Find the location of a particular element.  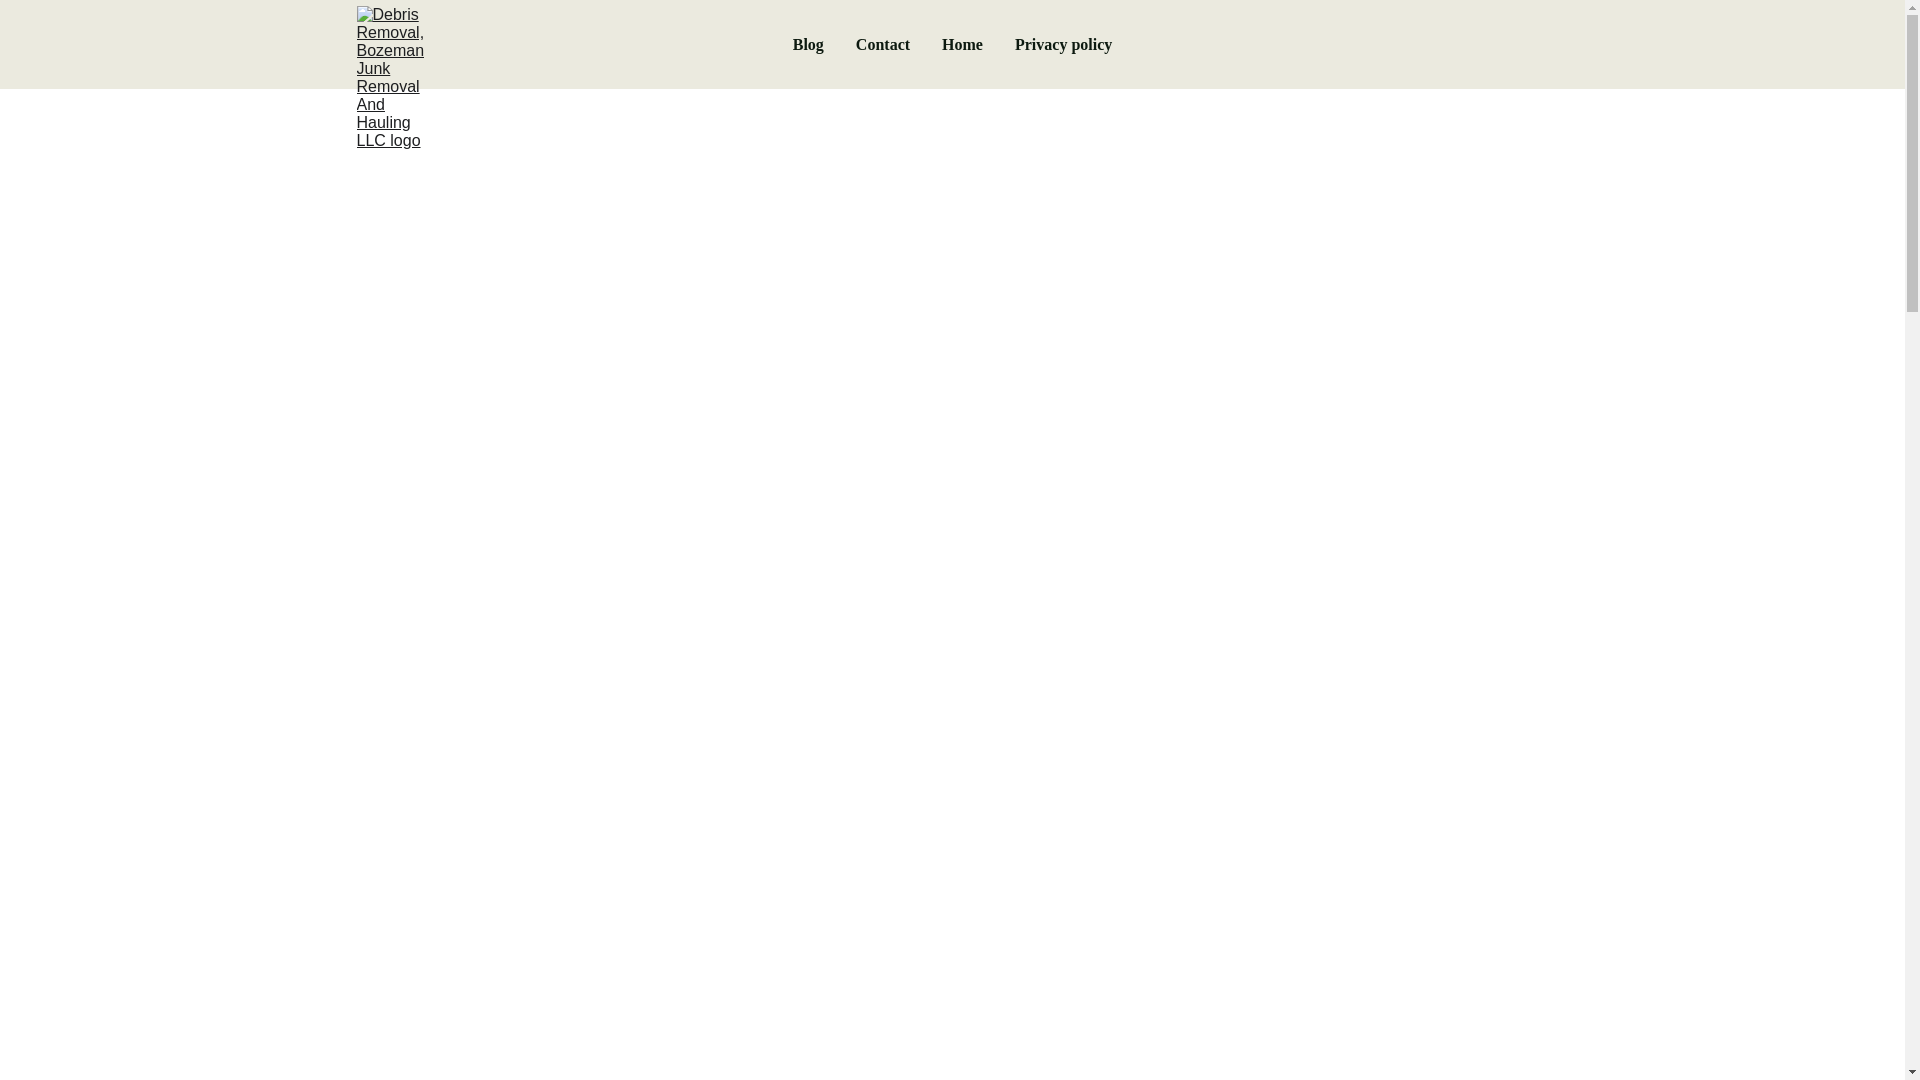

Contact is located at coordinates (883, 44).